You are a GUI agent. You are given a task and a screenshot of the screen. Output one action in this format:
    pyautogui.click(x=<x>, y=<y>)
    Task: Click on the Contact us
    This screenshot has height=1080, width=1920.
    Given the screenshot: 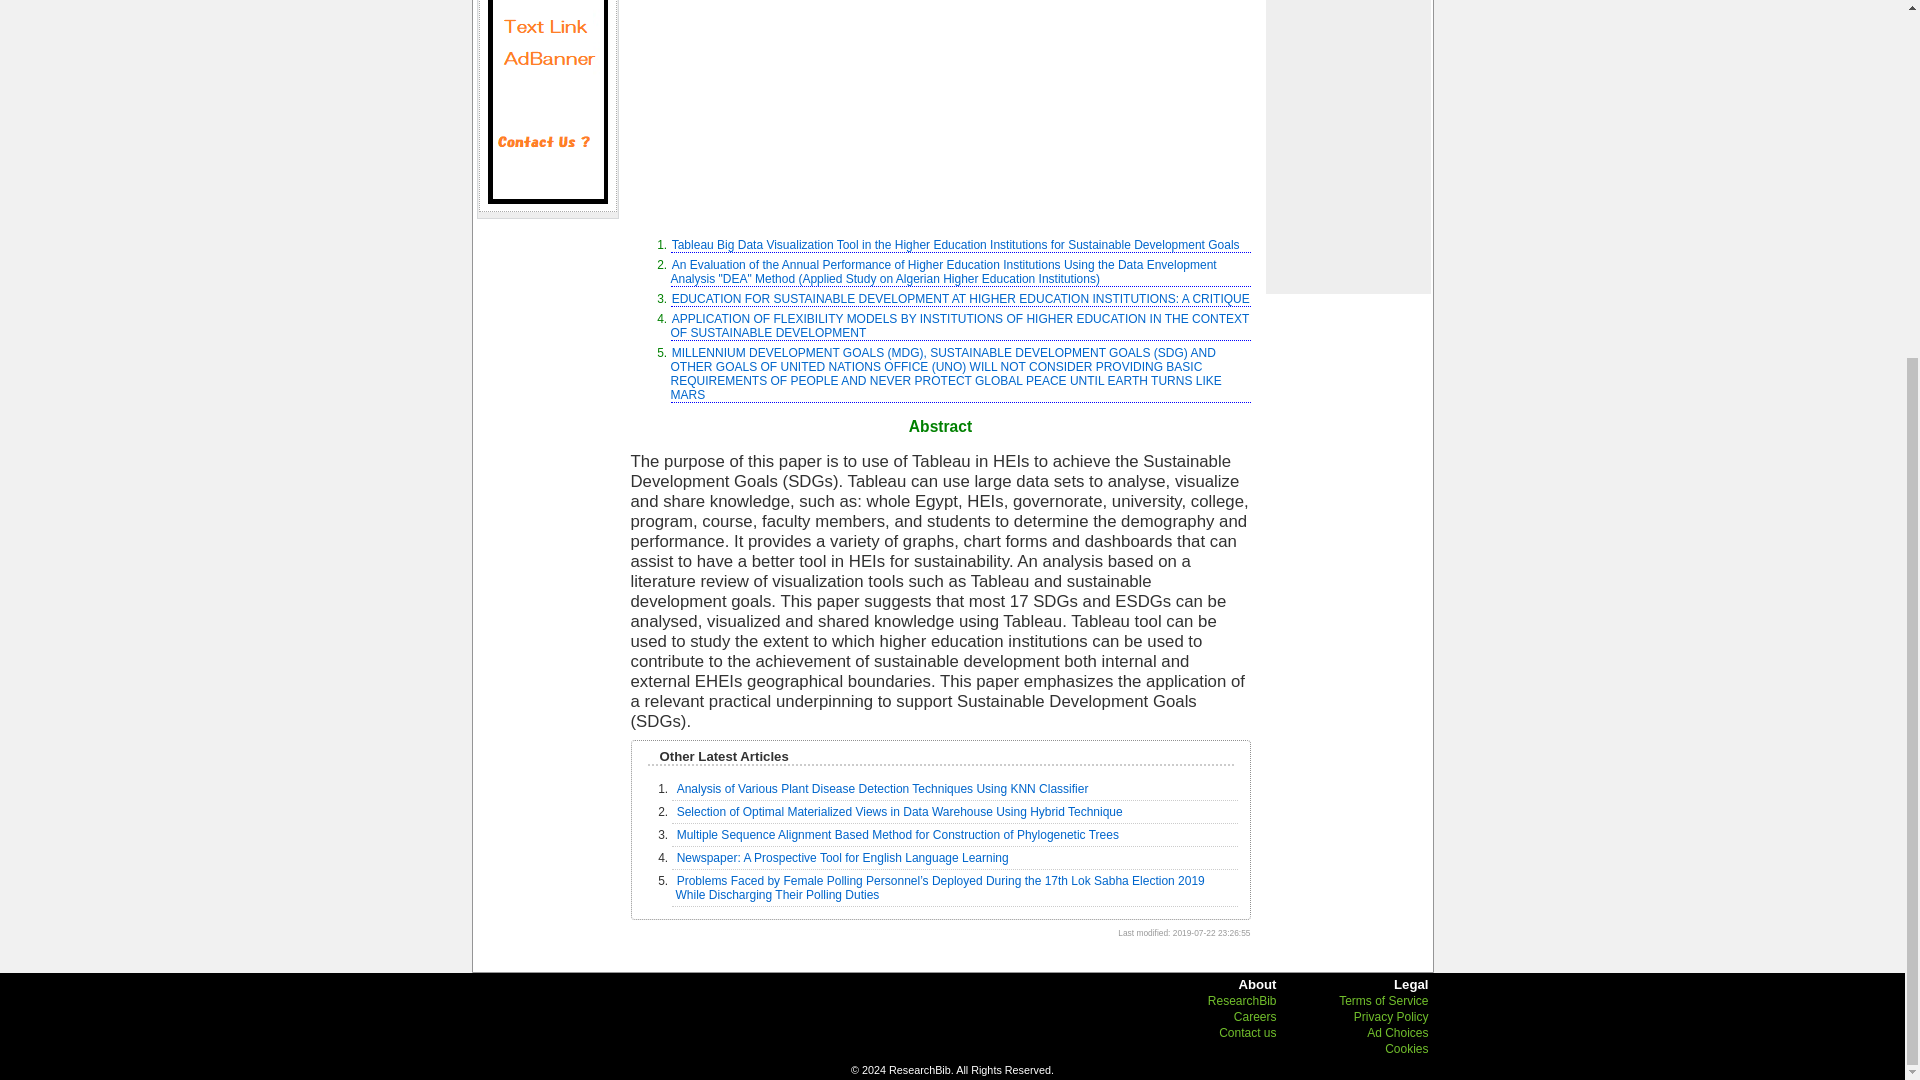 What is the action you would take?
    pyautogui.click(x=1248, y=1033)
    